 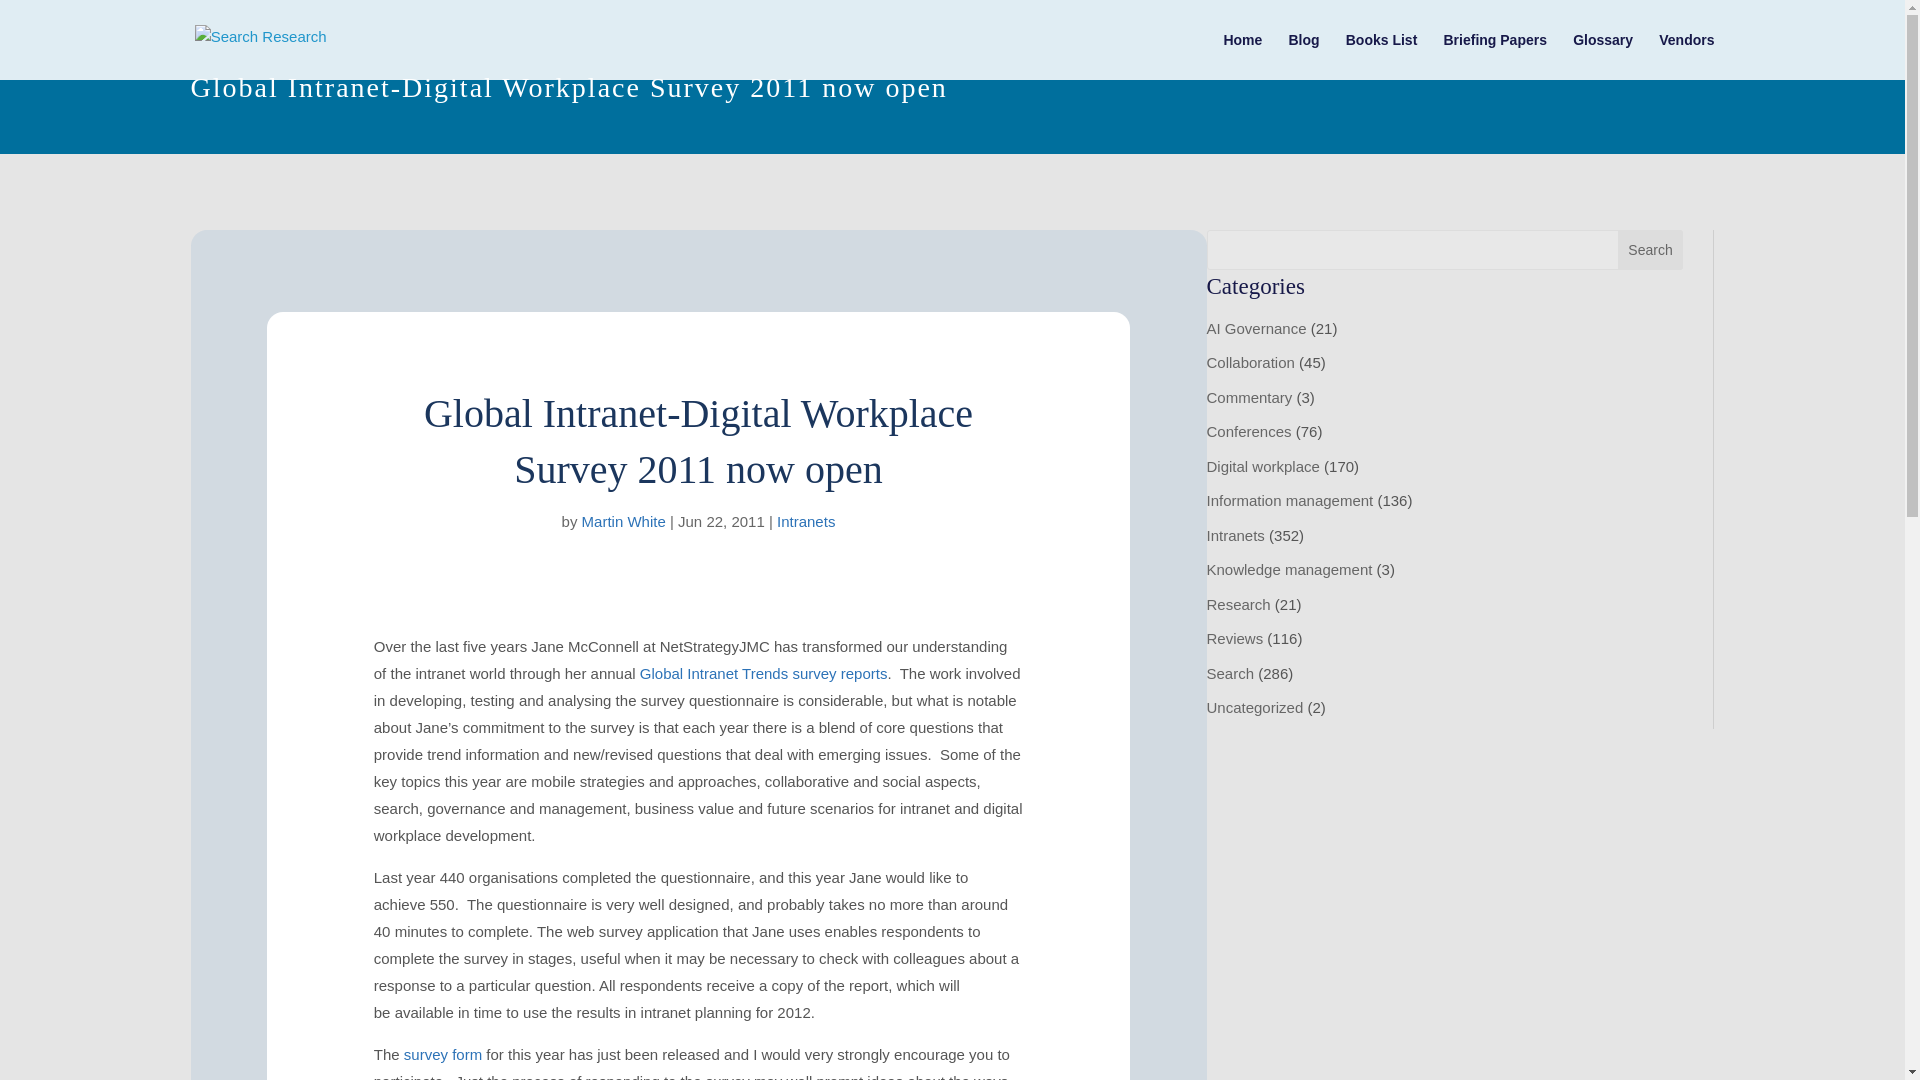 What do you see at coordinates (624, 522) in the screenshot?
I see `Posts by Martin White` at bounding box center [624, 522].